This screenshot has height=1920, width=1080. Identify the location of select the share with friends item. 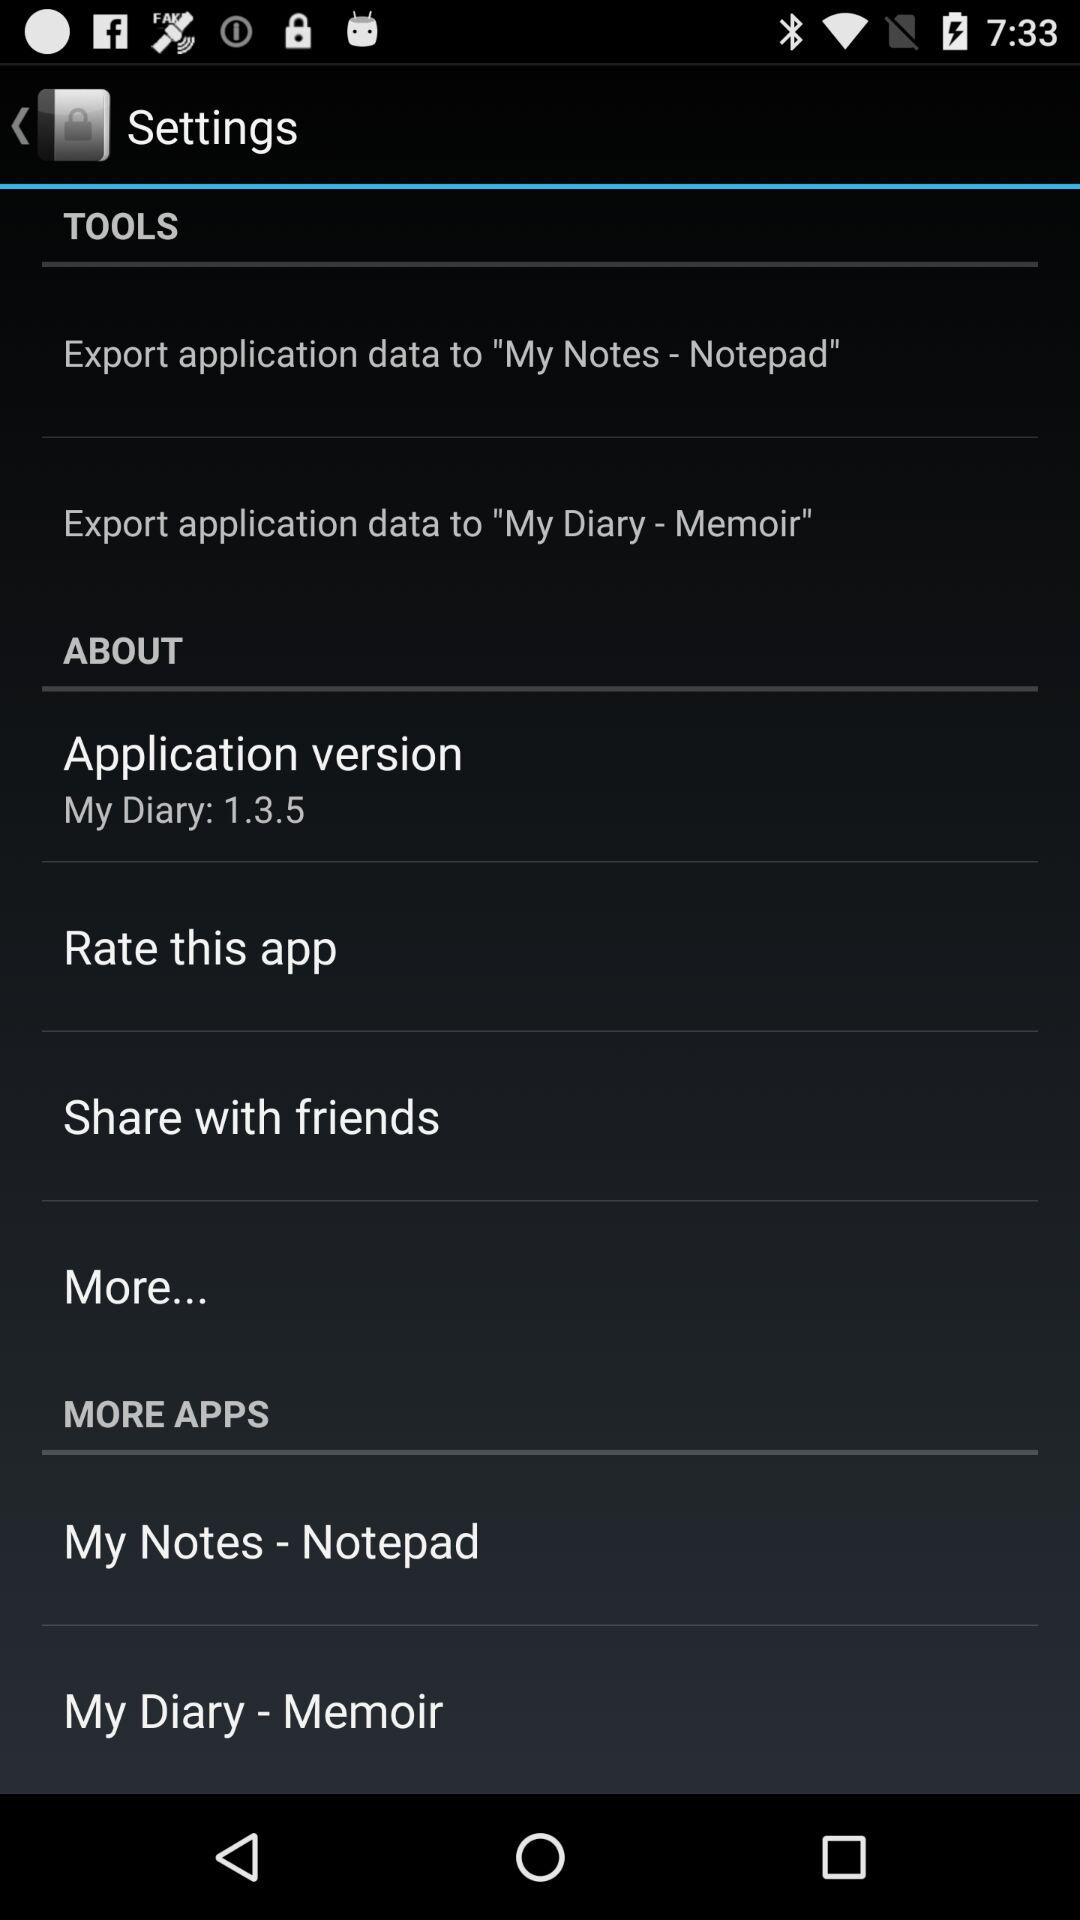
(252, 1115).